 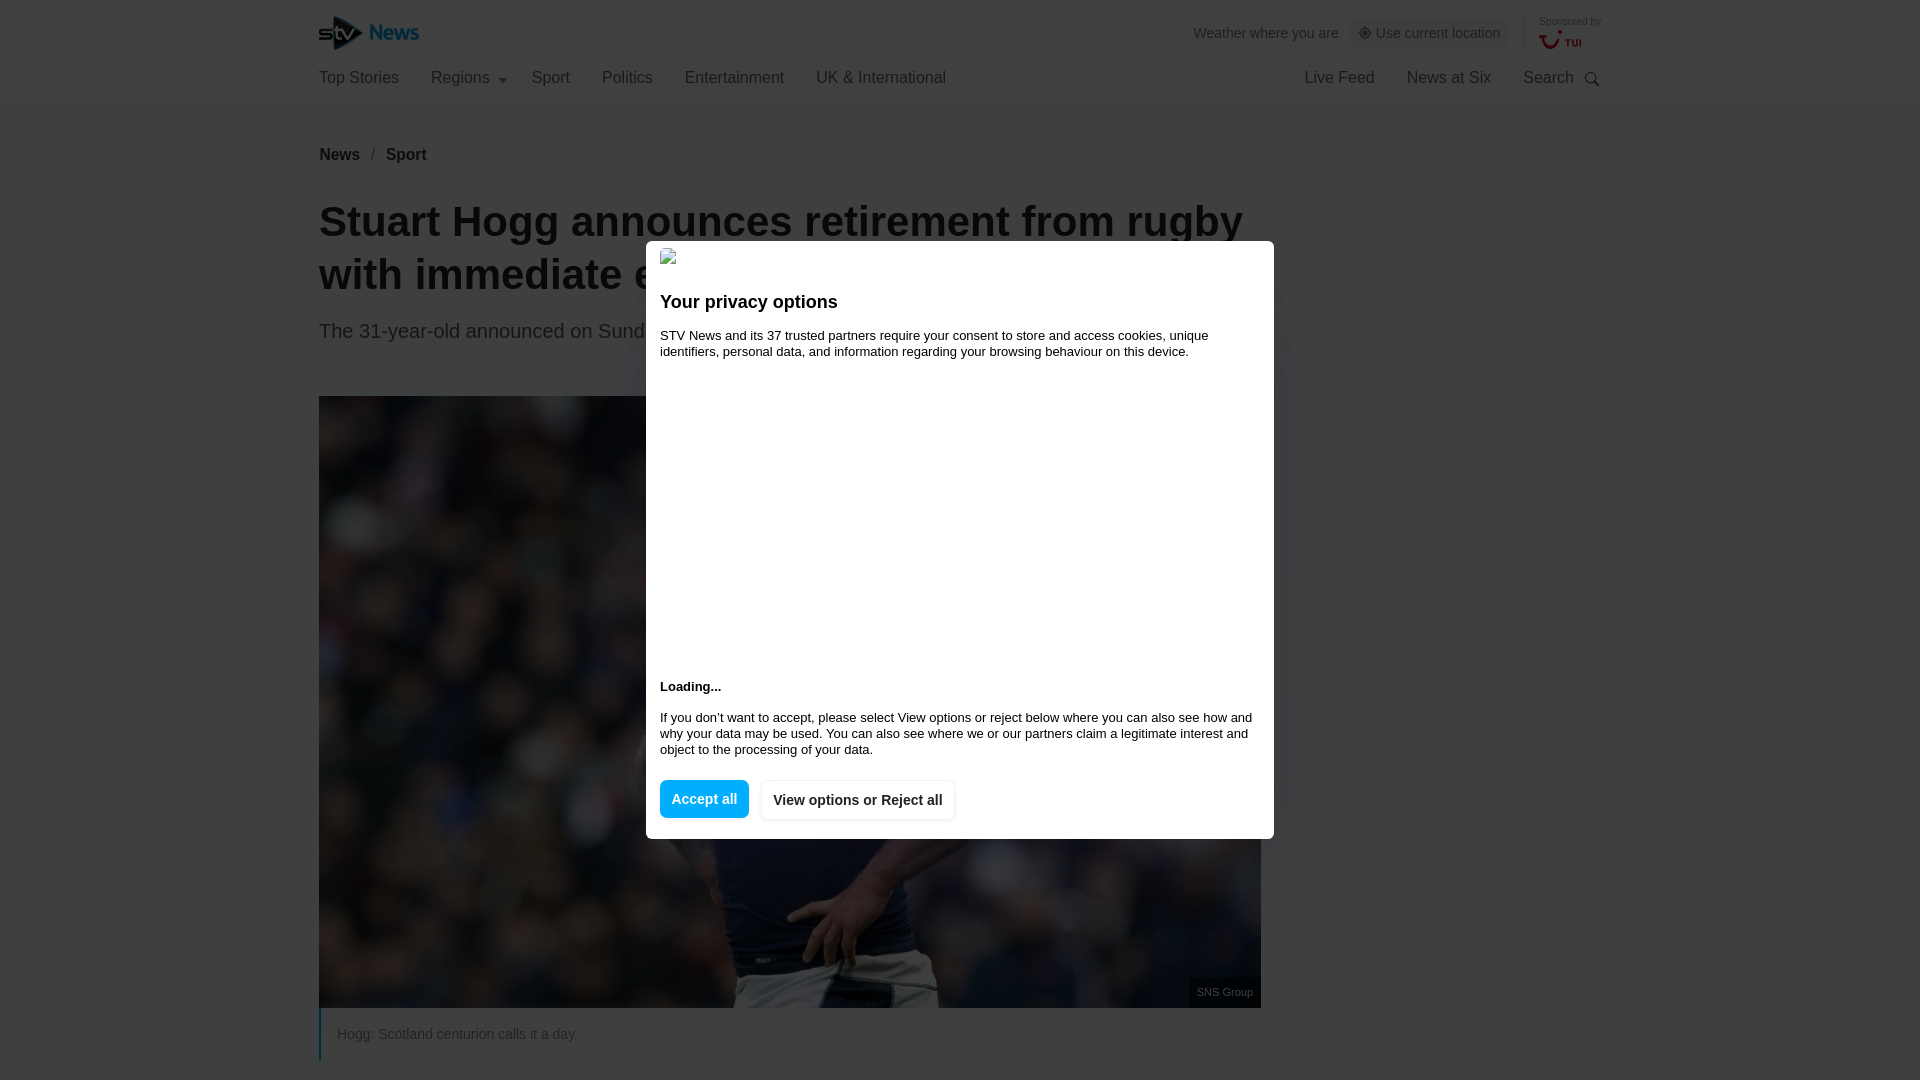 I want to click on Search, so click(x=1592, y=78).